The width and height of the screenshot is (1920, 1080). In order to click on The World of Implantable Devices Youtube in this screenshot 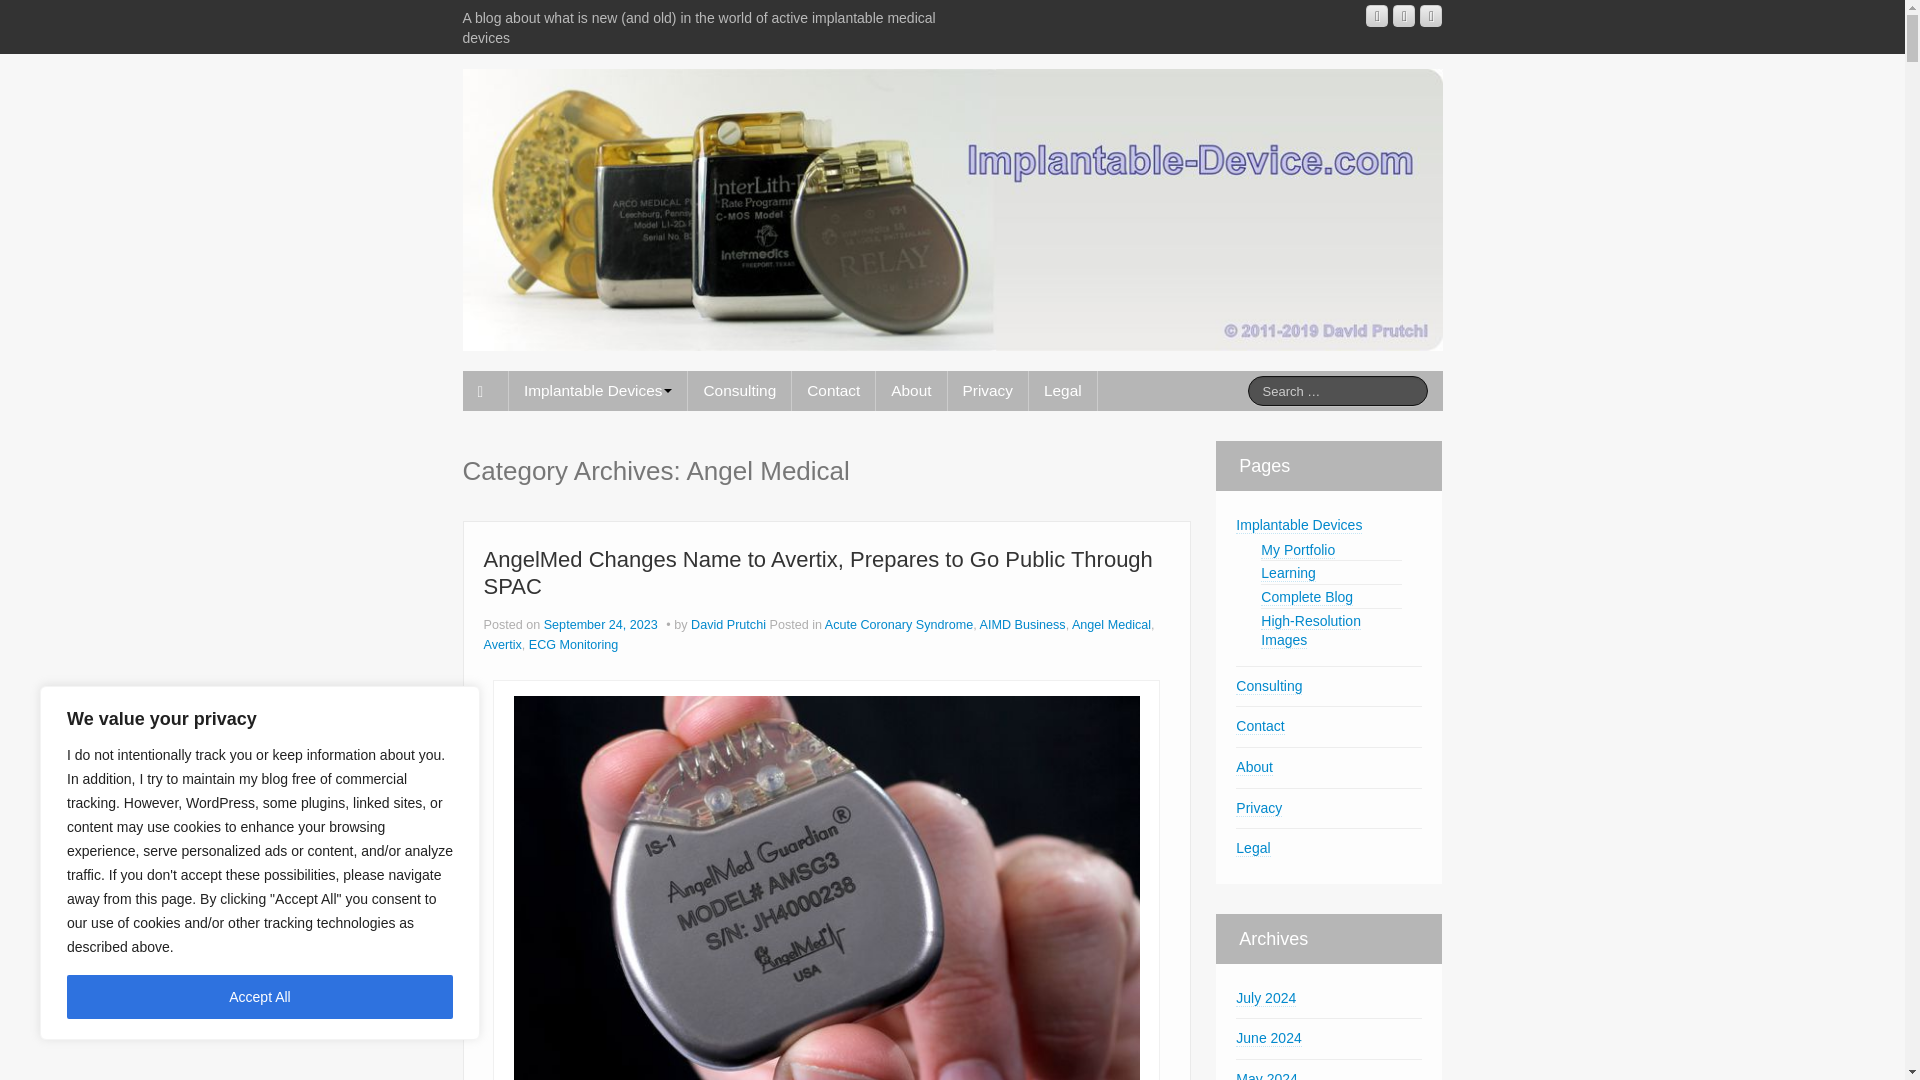, I will do `click(1376, 16)`.